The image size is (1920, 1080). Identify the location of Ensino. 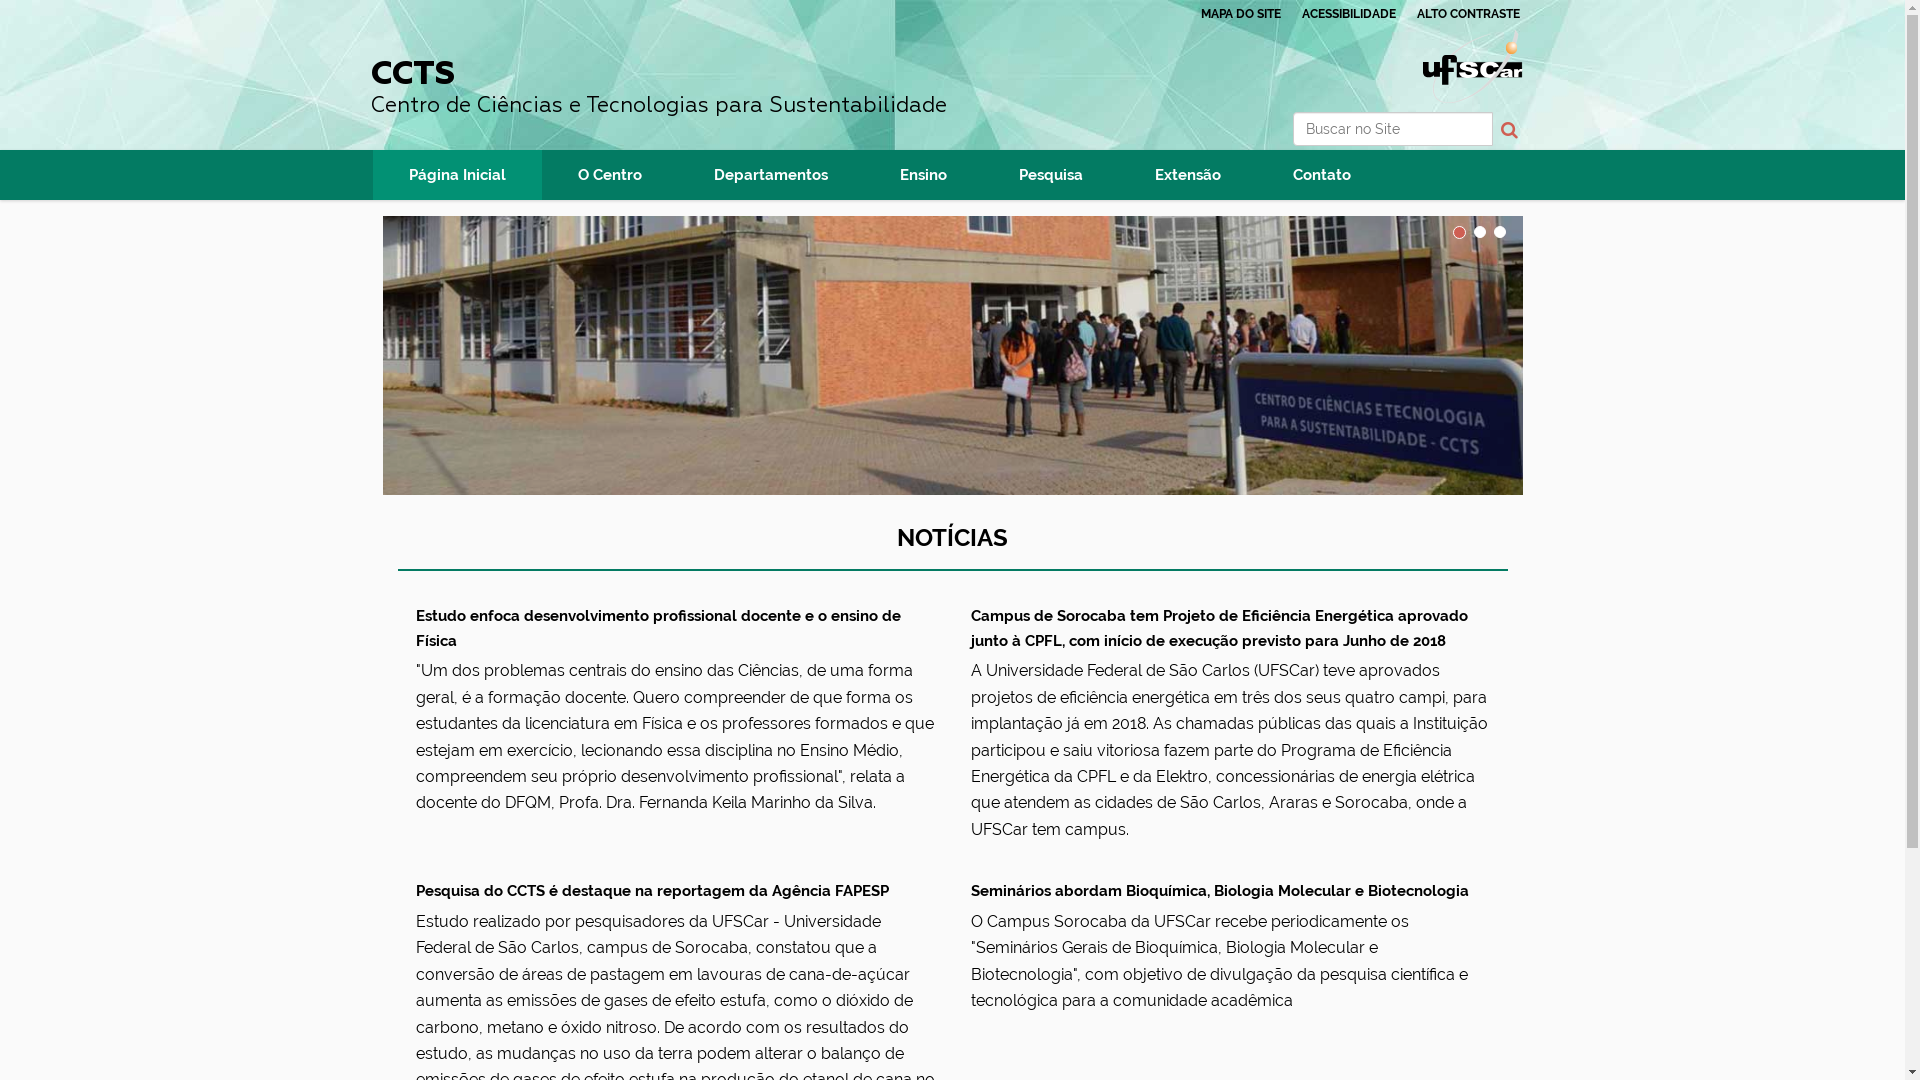
(924, 175).